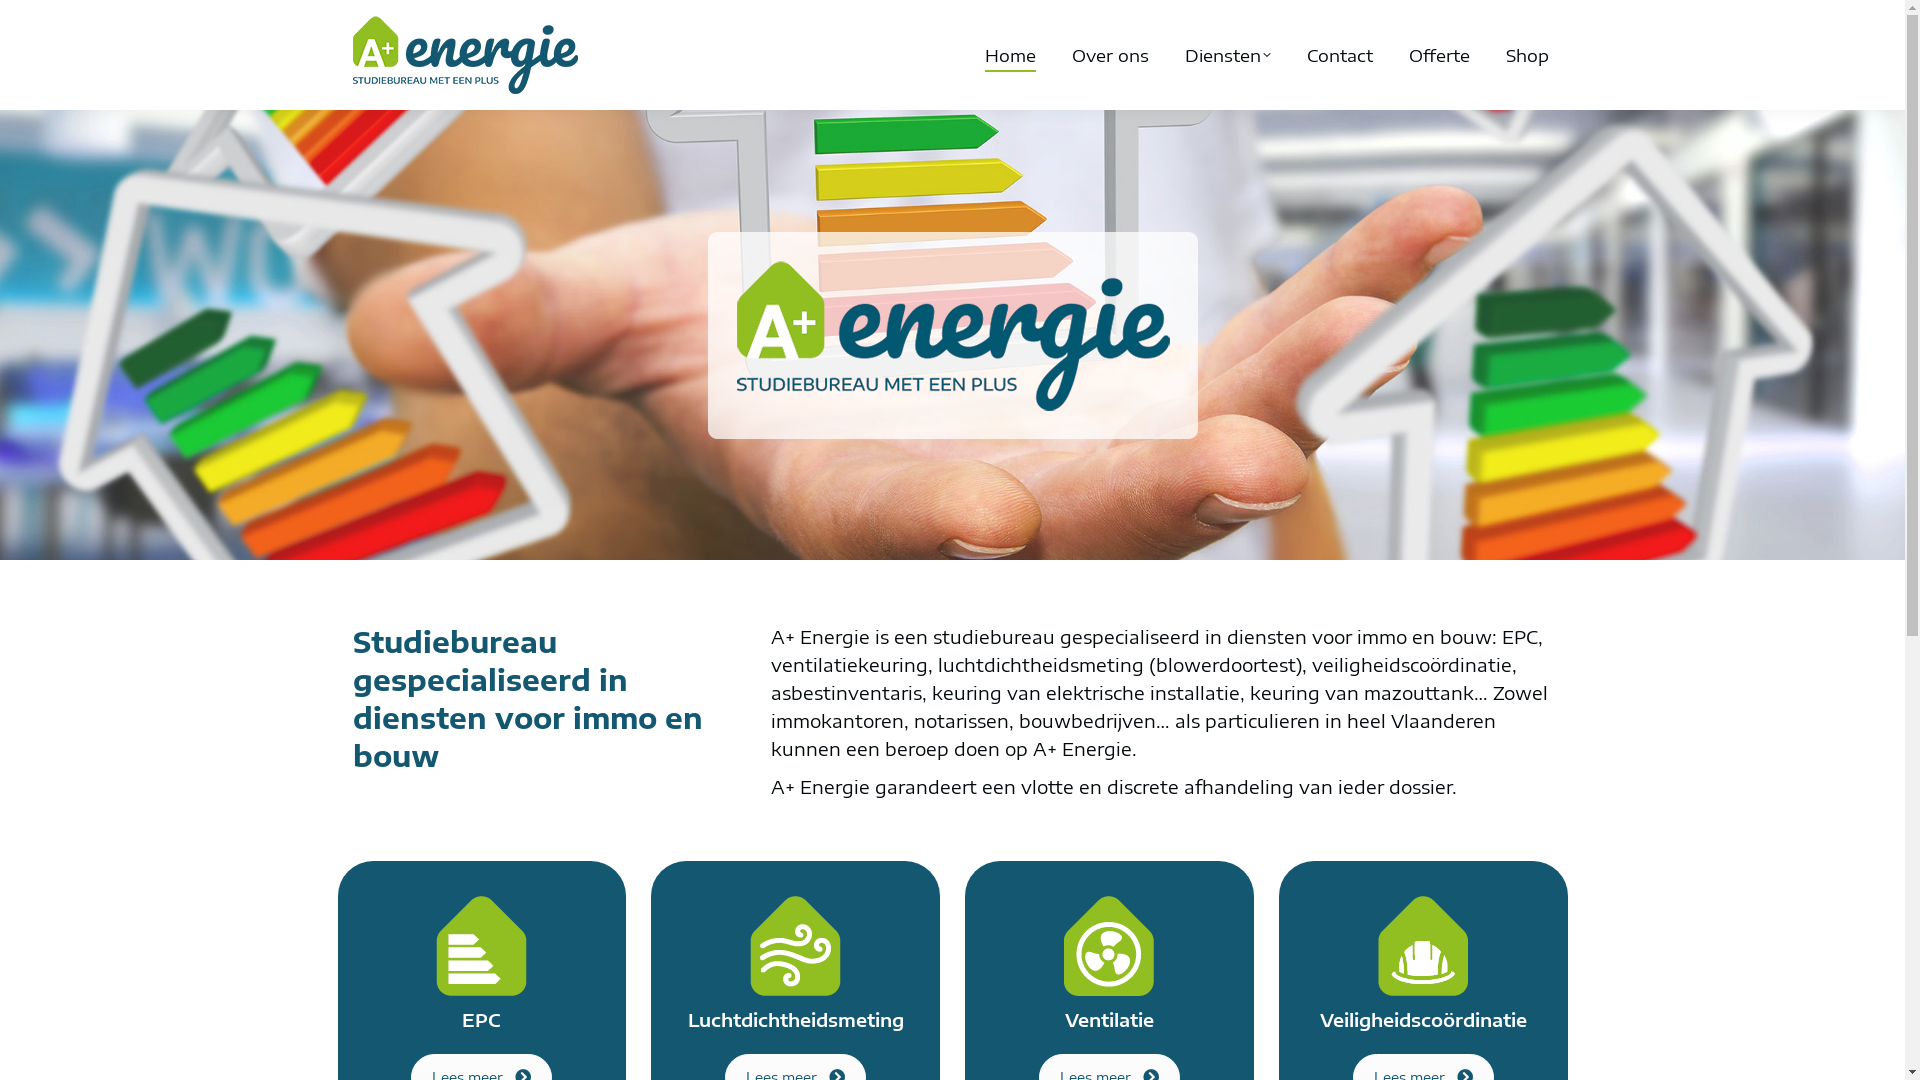  What do you see at coordinates (1227, 55) in the screenshot?
I see `Diensten` at bounding box center [1227, 55].